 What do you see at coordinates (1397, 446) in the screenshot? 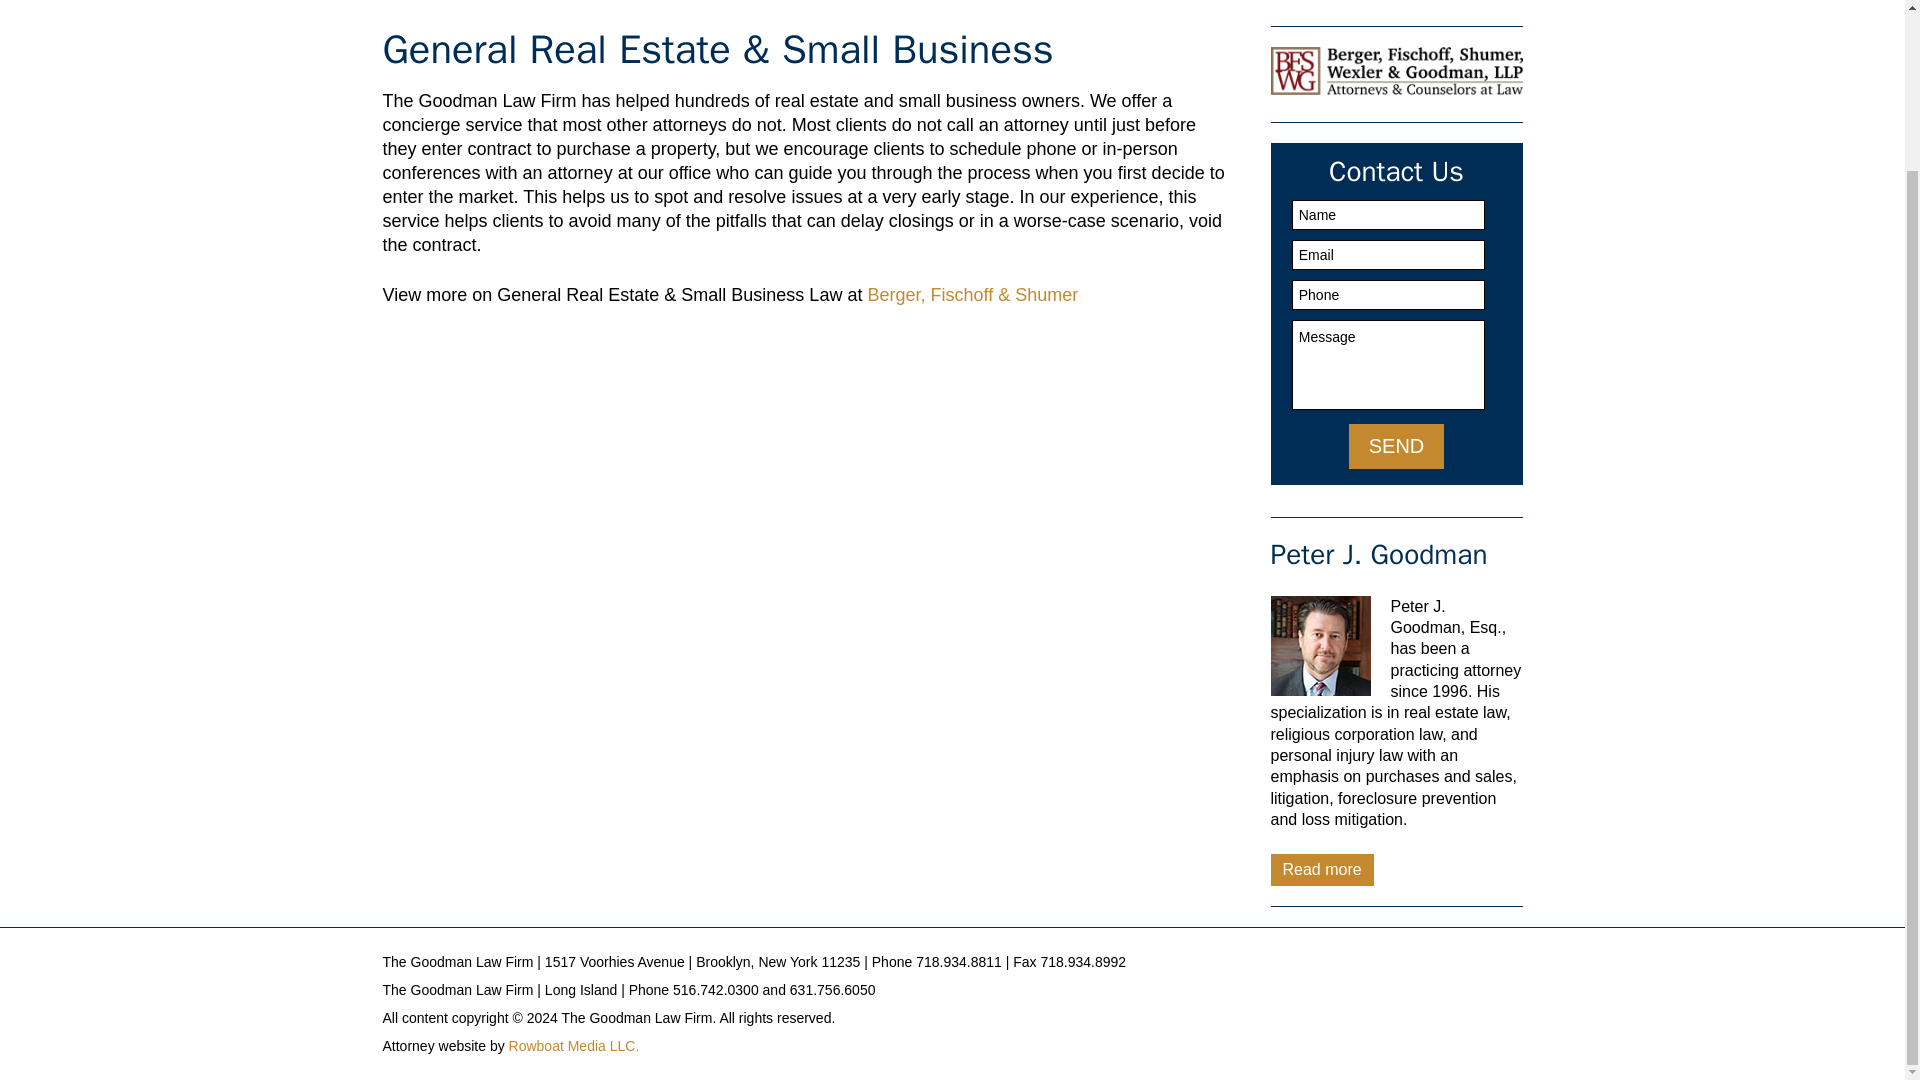
I see `SEND` at bounding box center [1397, 446].